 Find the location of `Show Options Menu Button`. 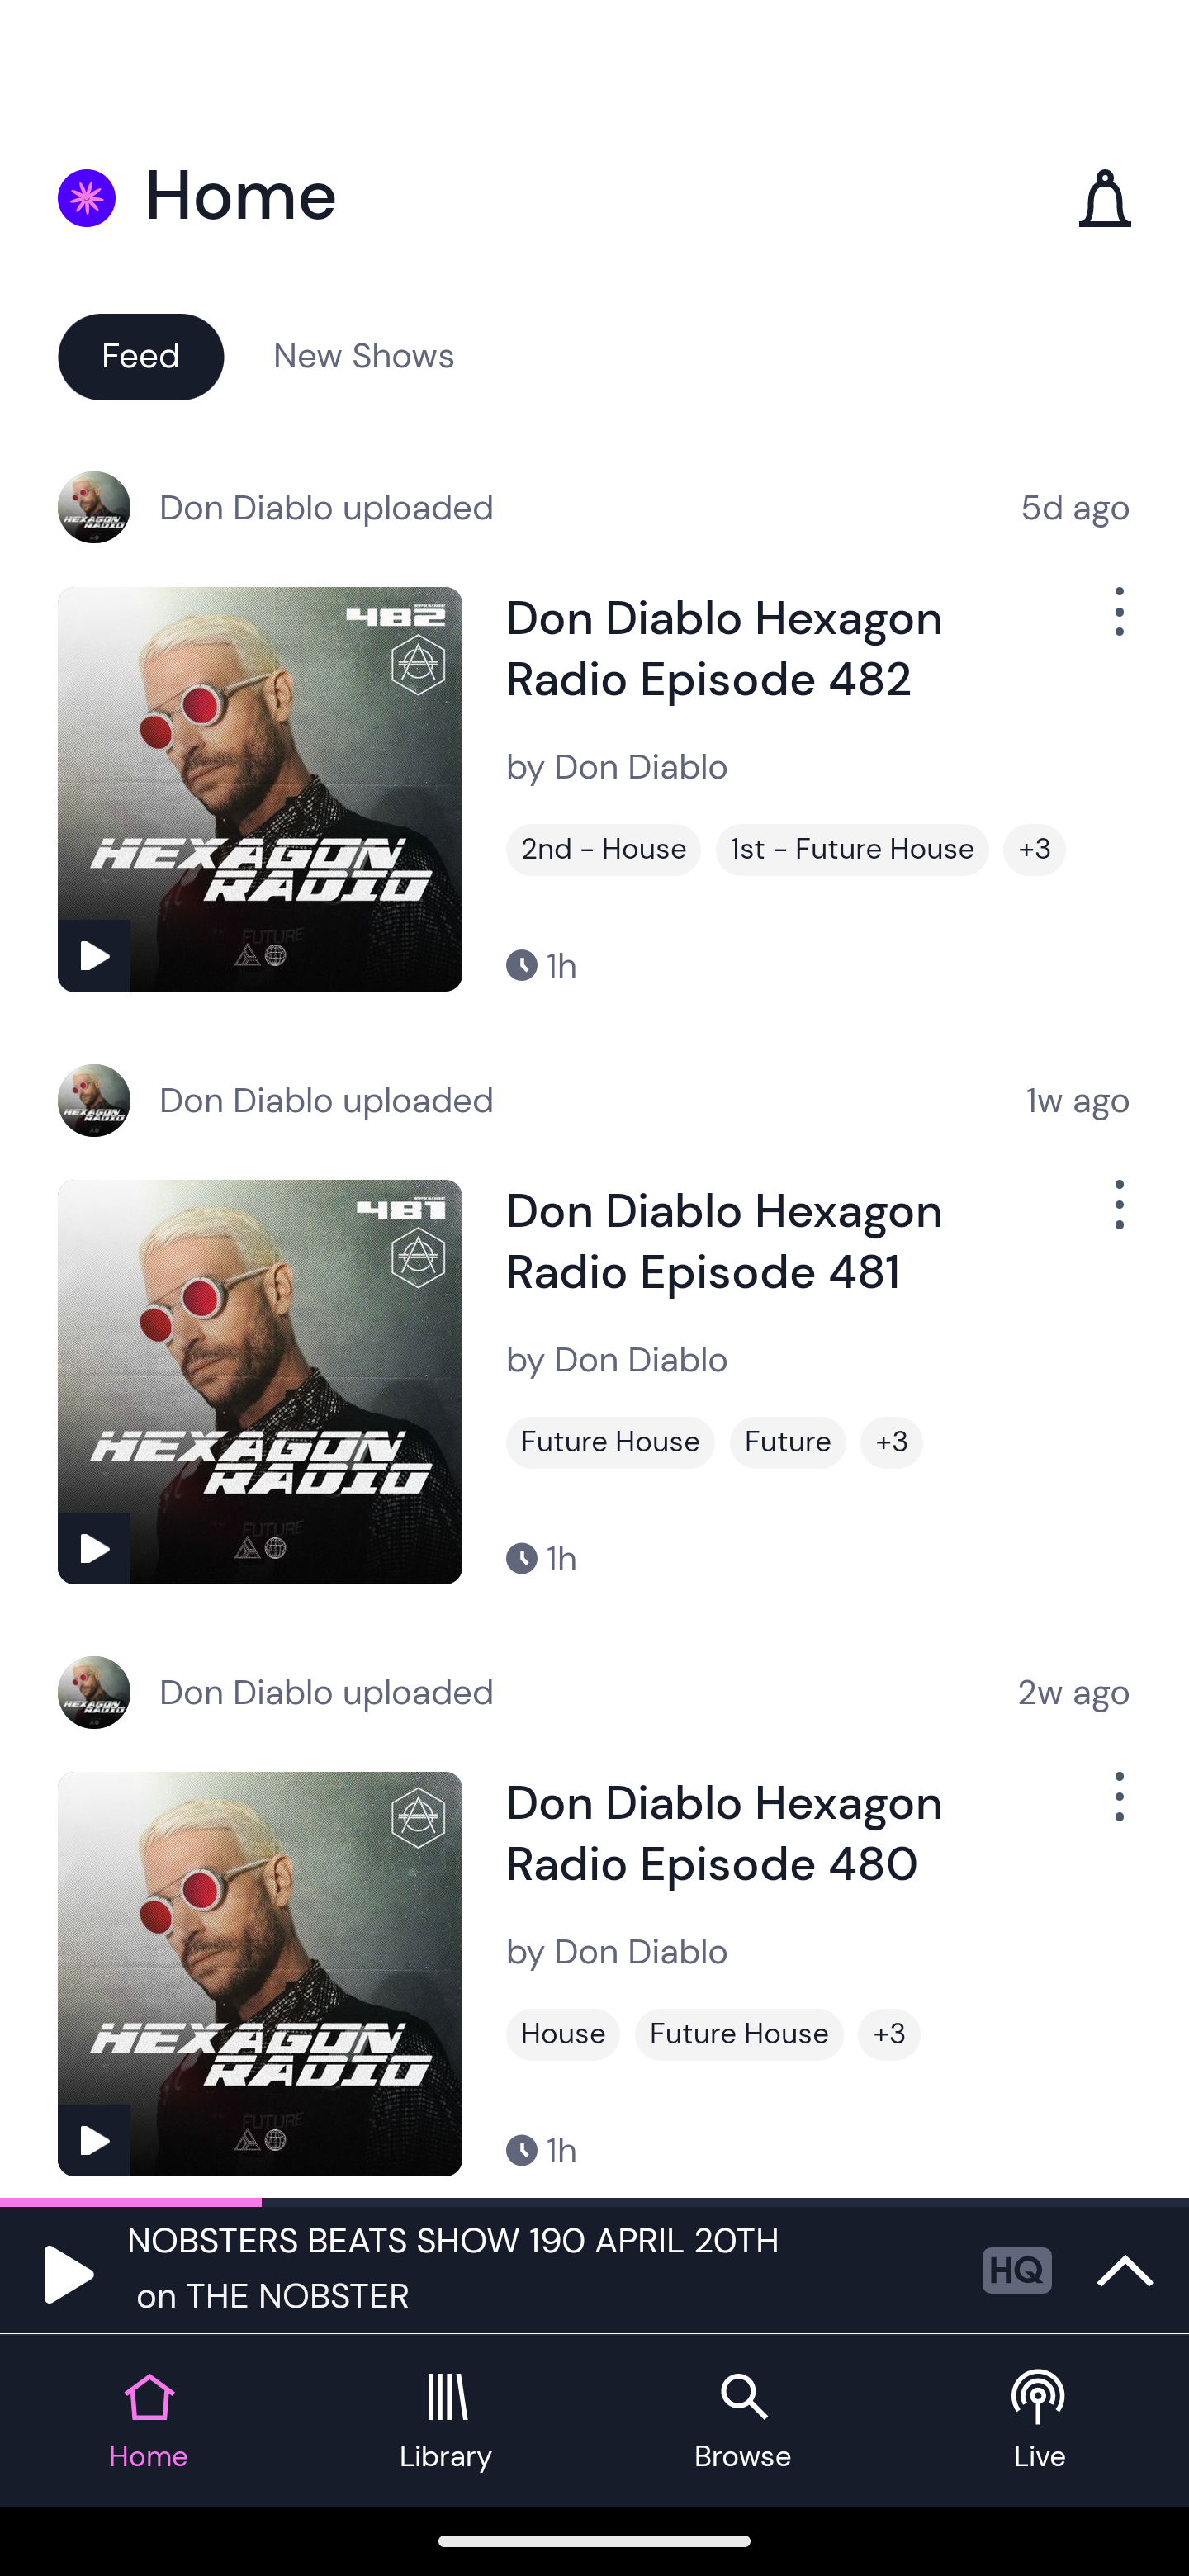

Show Options Menu Button is located at coordinates (1116, 1810).